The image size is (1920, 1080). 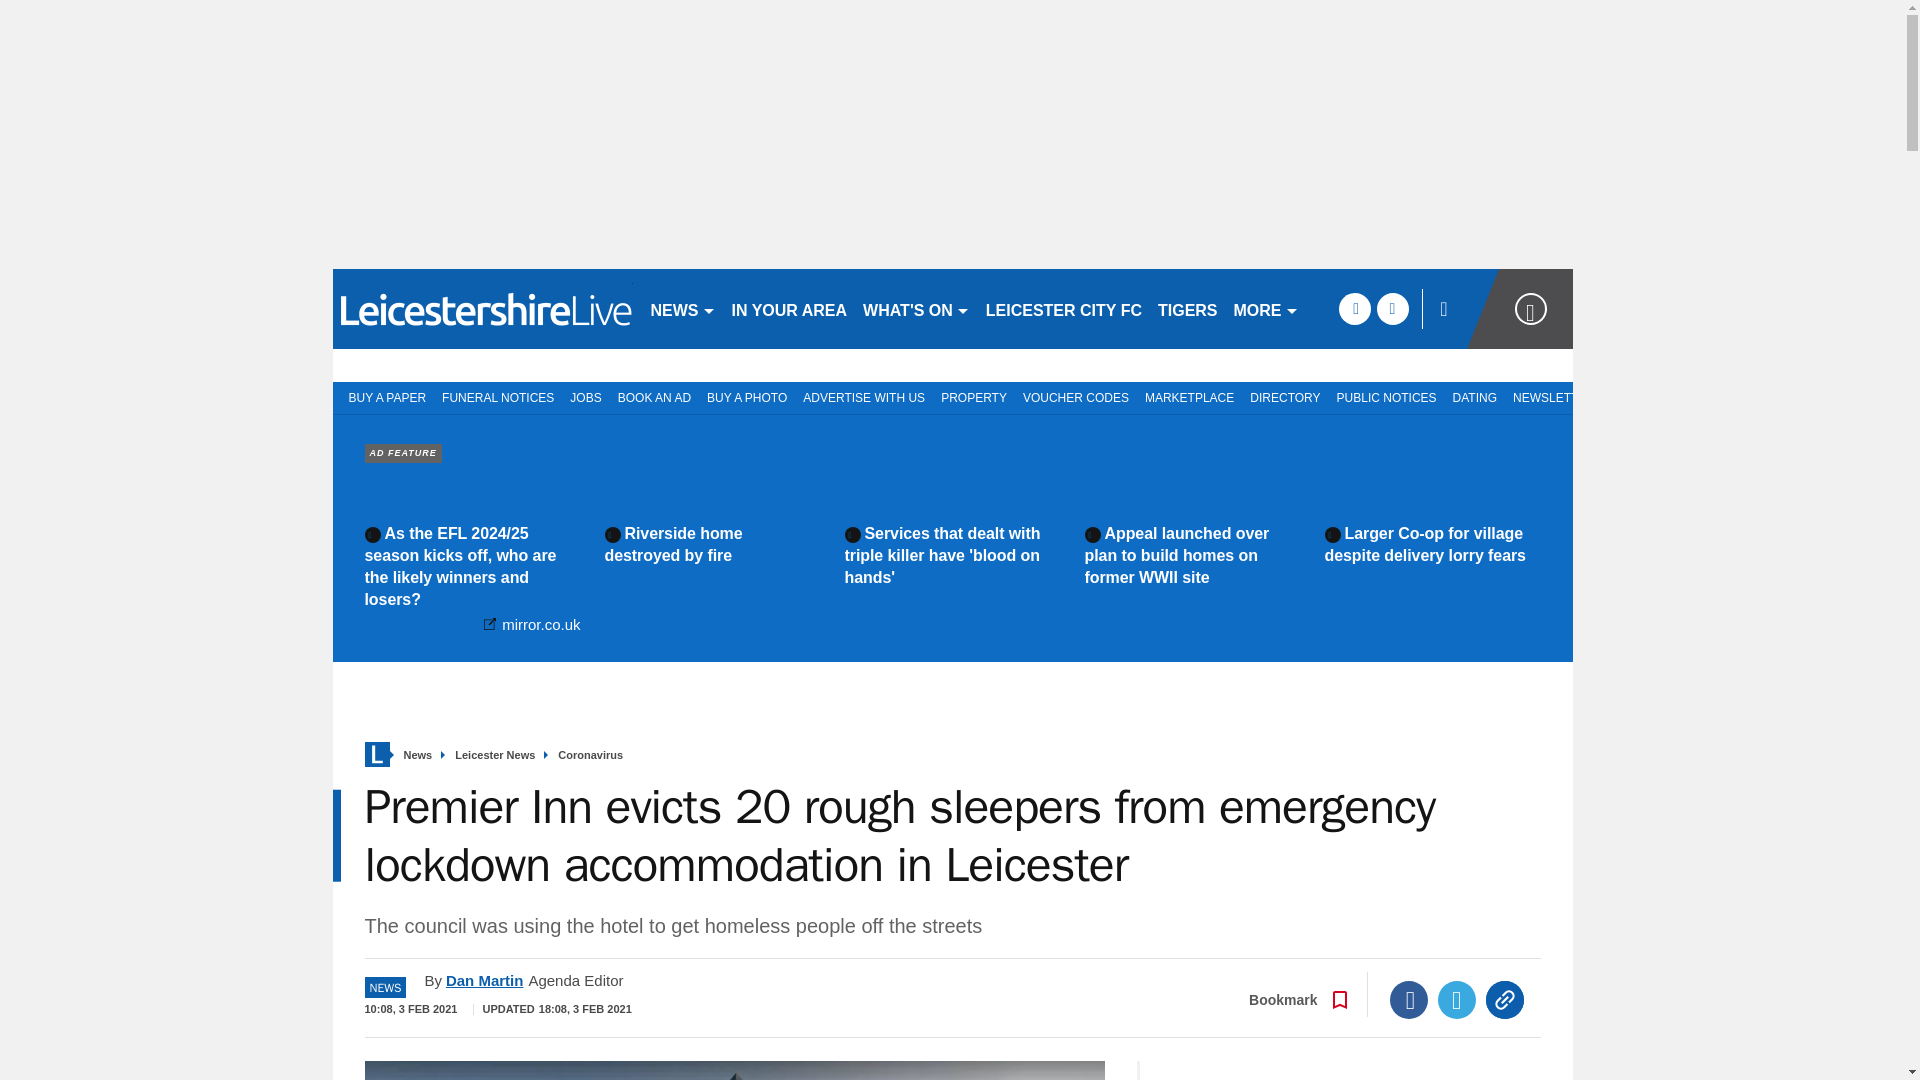 What do you see at coordinates (682, 308) in the screenshot?
I see `NEWS` at bounding box center [682, 308].